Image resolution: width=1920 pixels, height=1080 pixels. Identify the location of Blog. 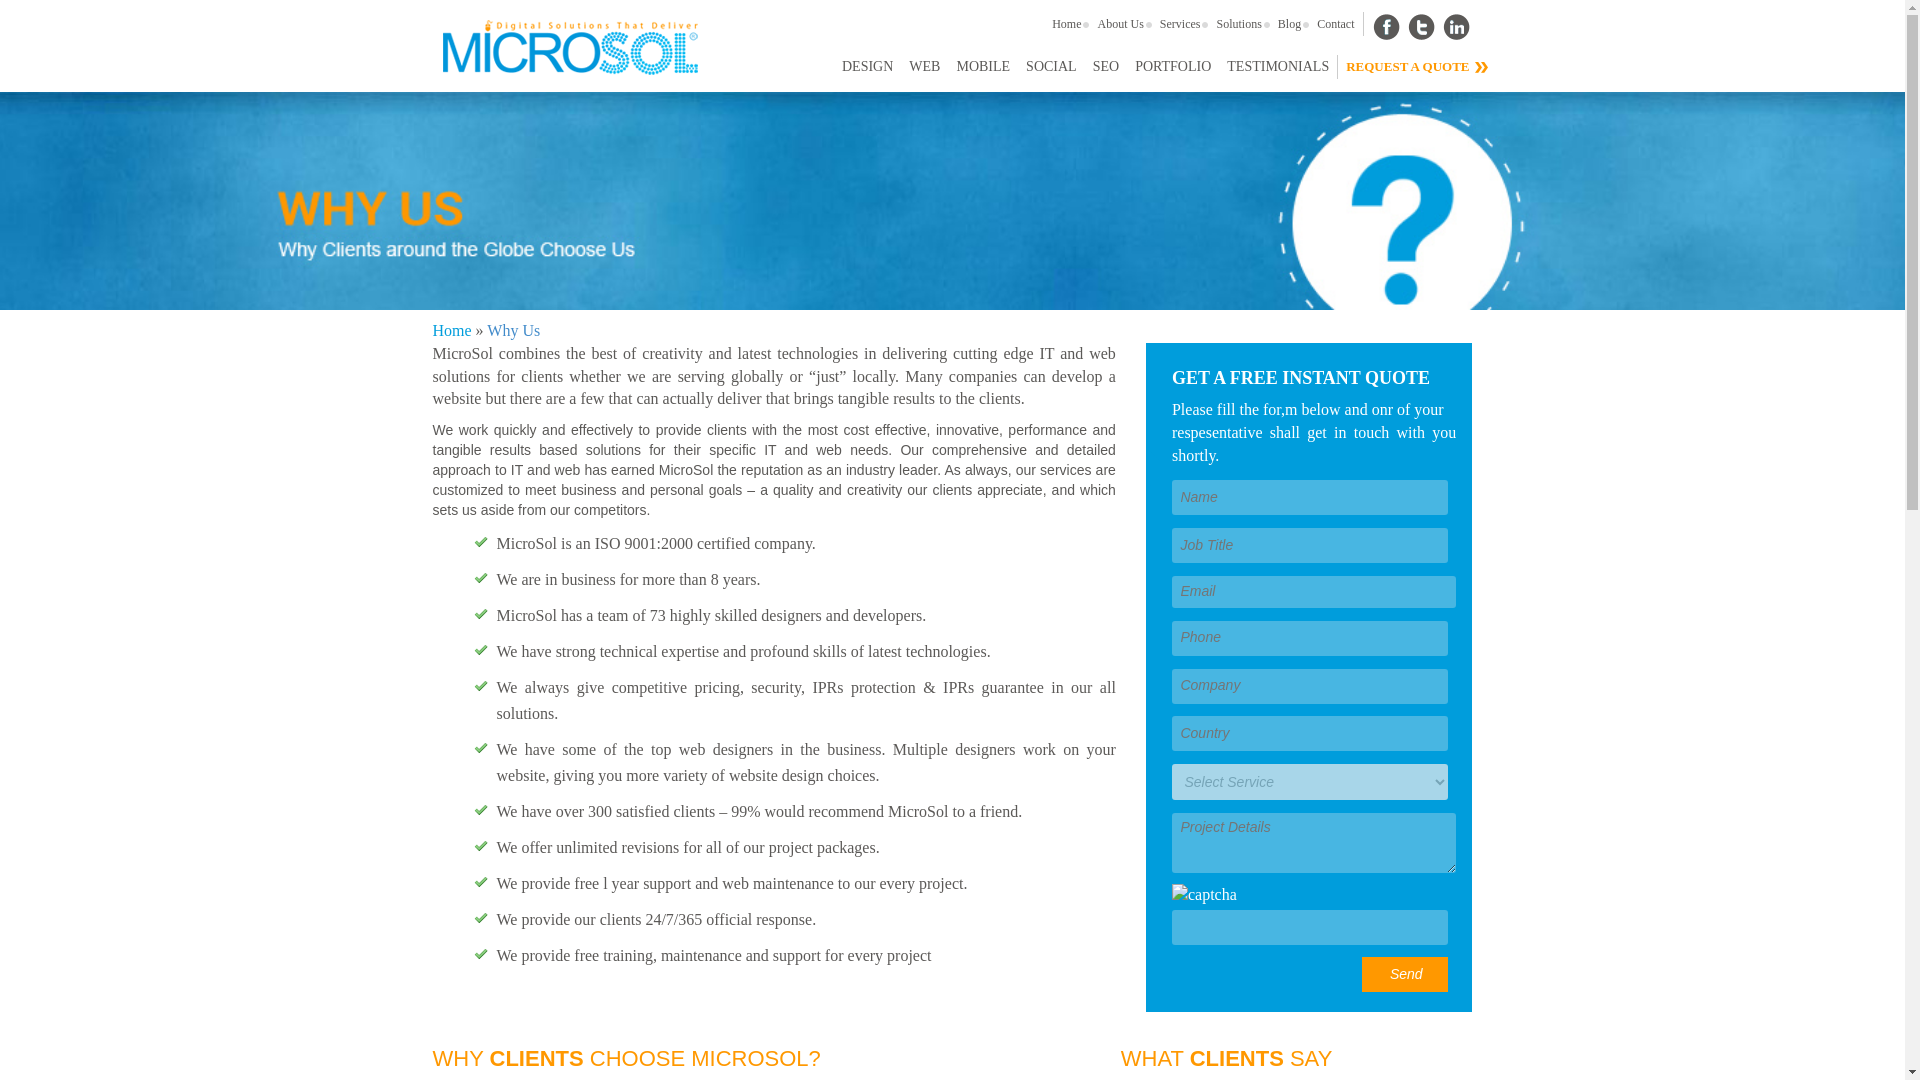
(1289, 23).